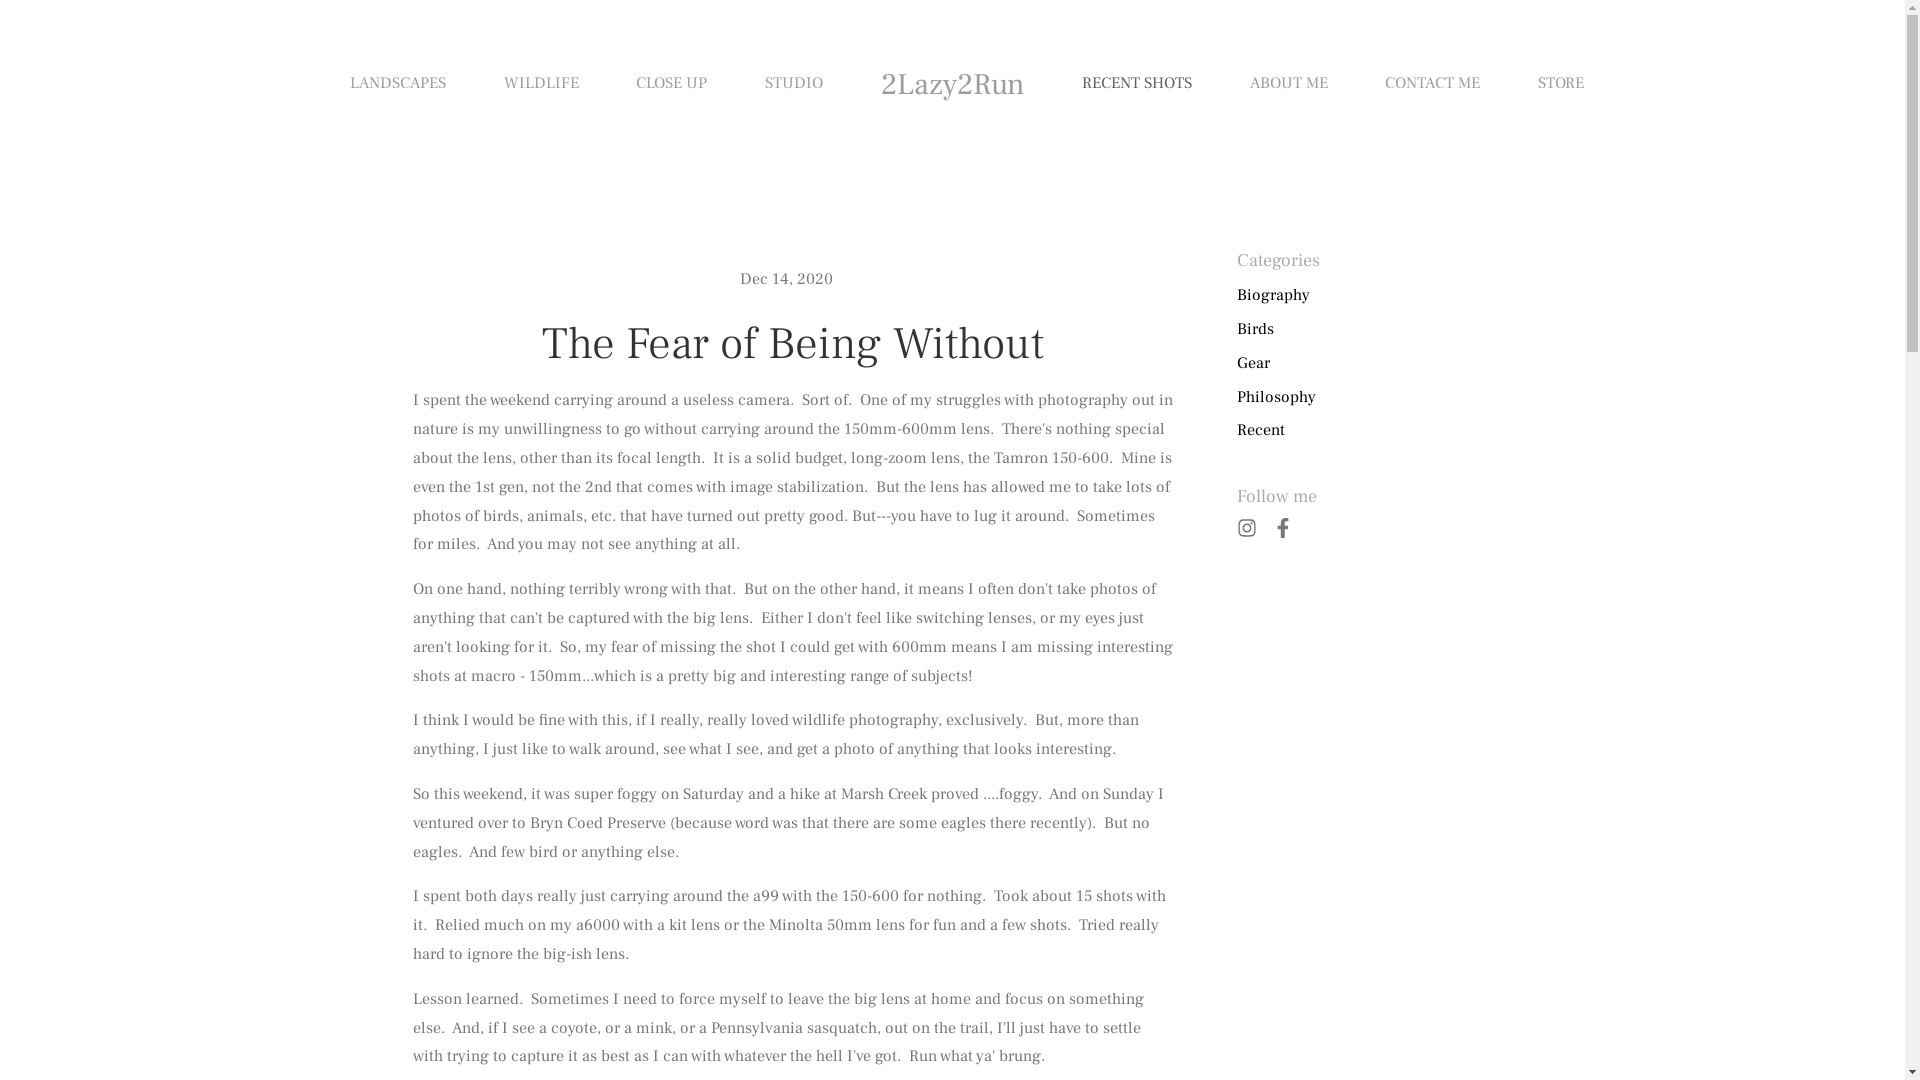 The width and height of the screenshot is (1920, 1080). What do you see at coordinates (1276, 398) in the screenshot?
I see `Philosophy` at bounding box center [1276, 398].